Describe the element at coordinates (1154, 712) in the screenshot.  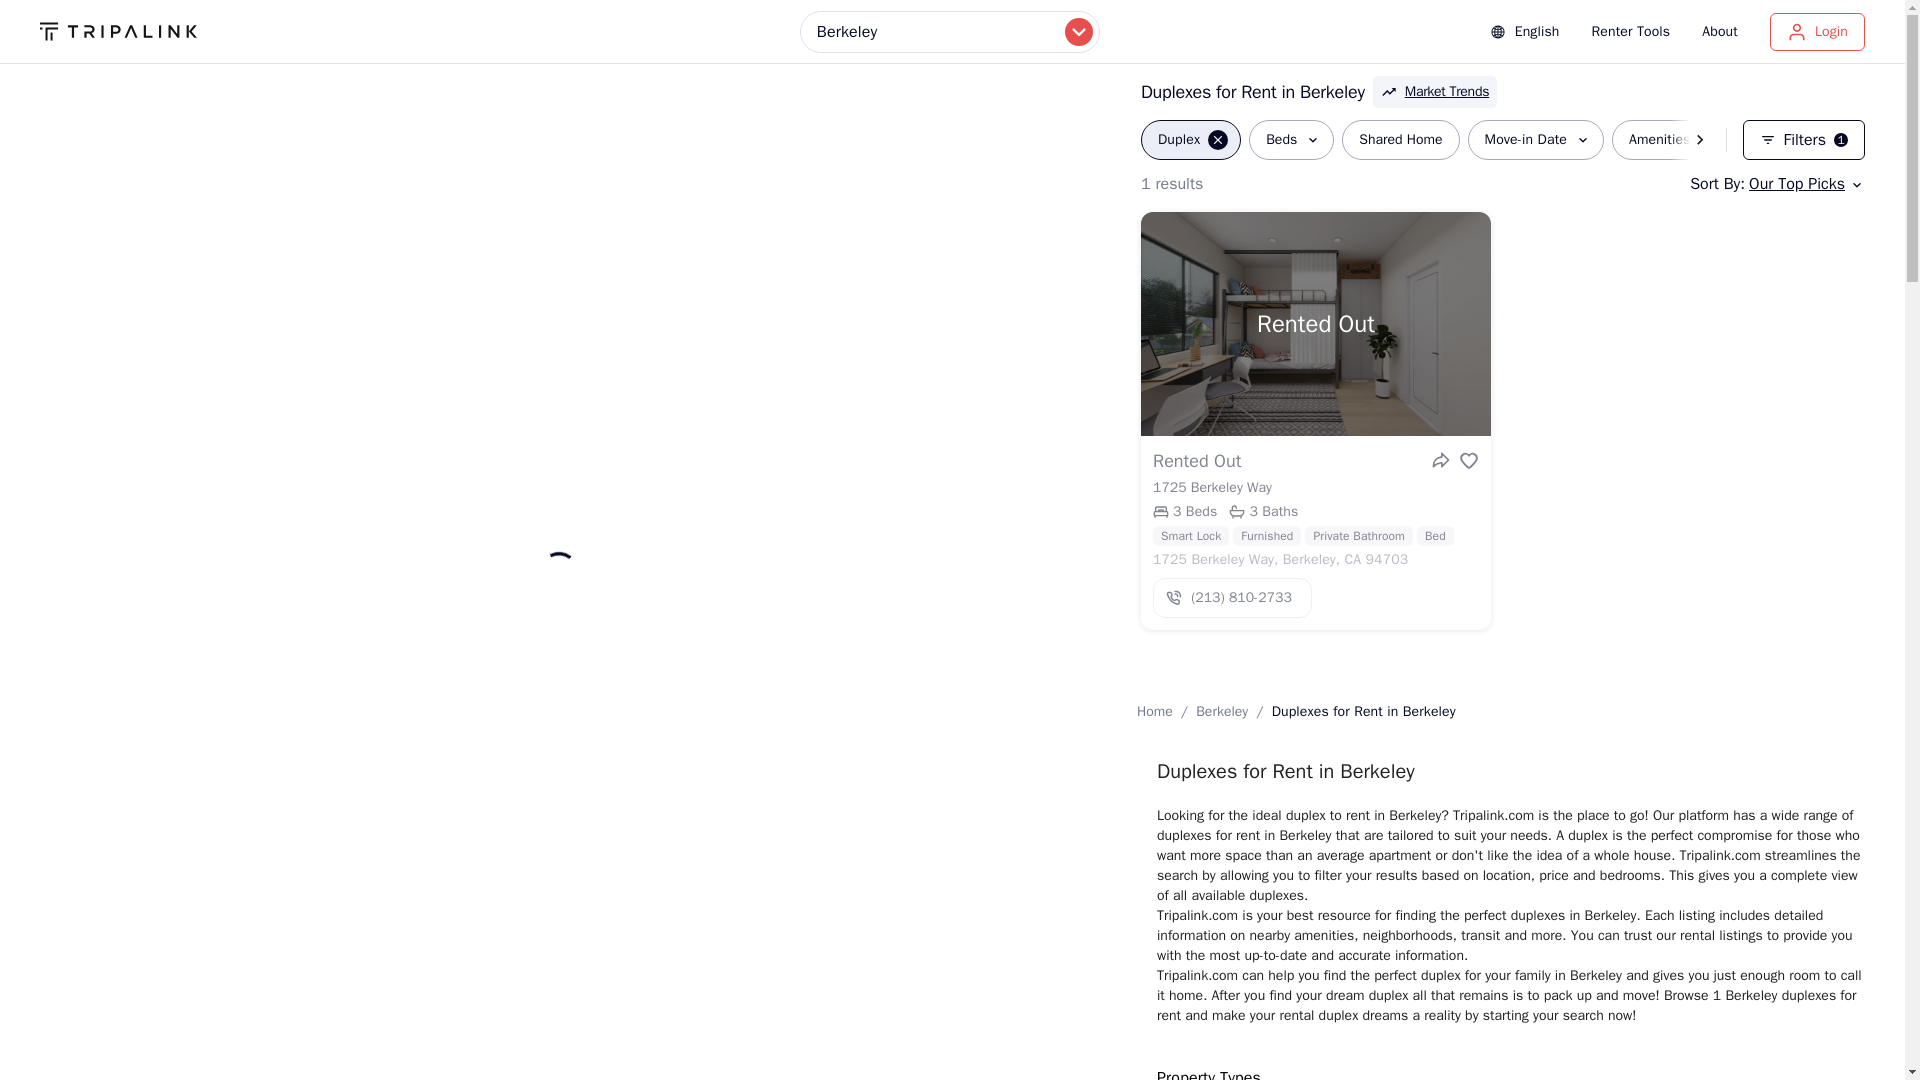
I see `Home` at that location.